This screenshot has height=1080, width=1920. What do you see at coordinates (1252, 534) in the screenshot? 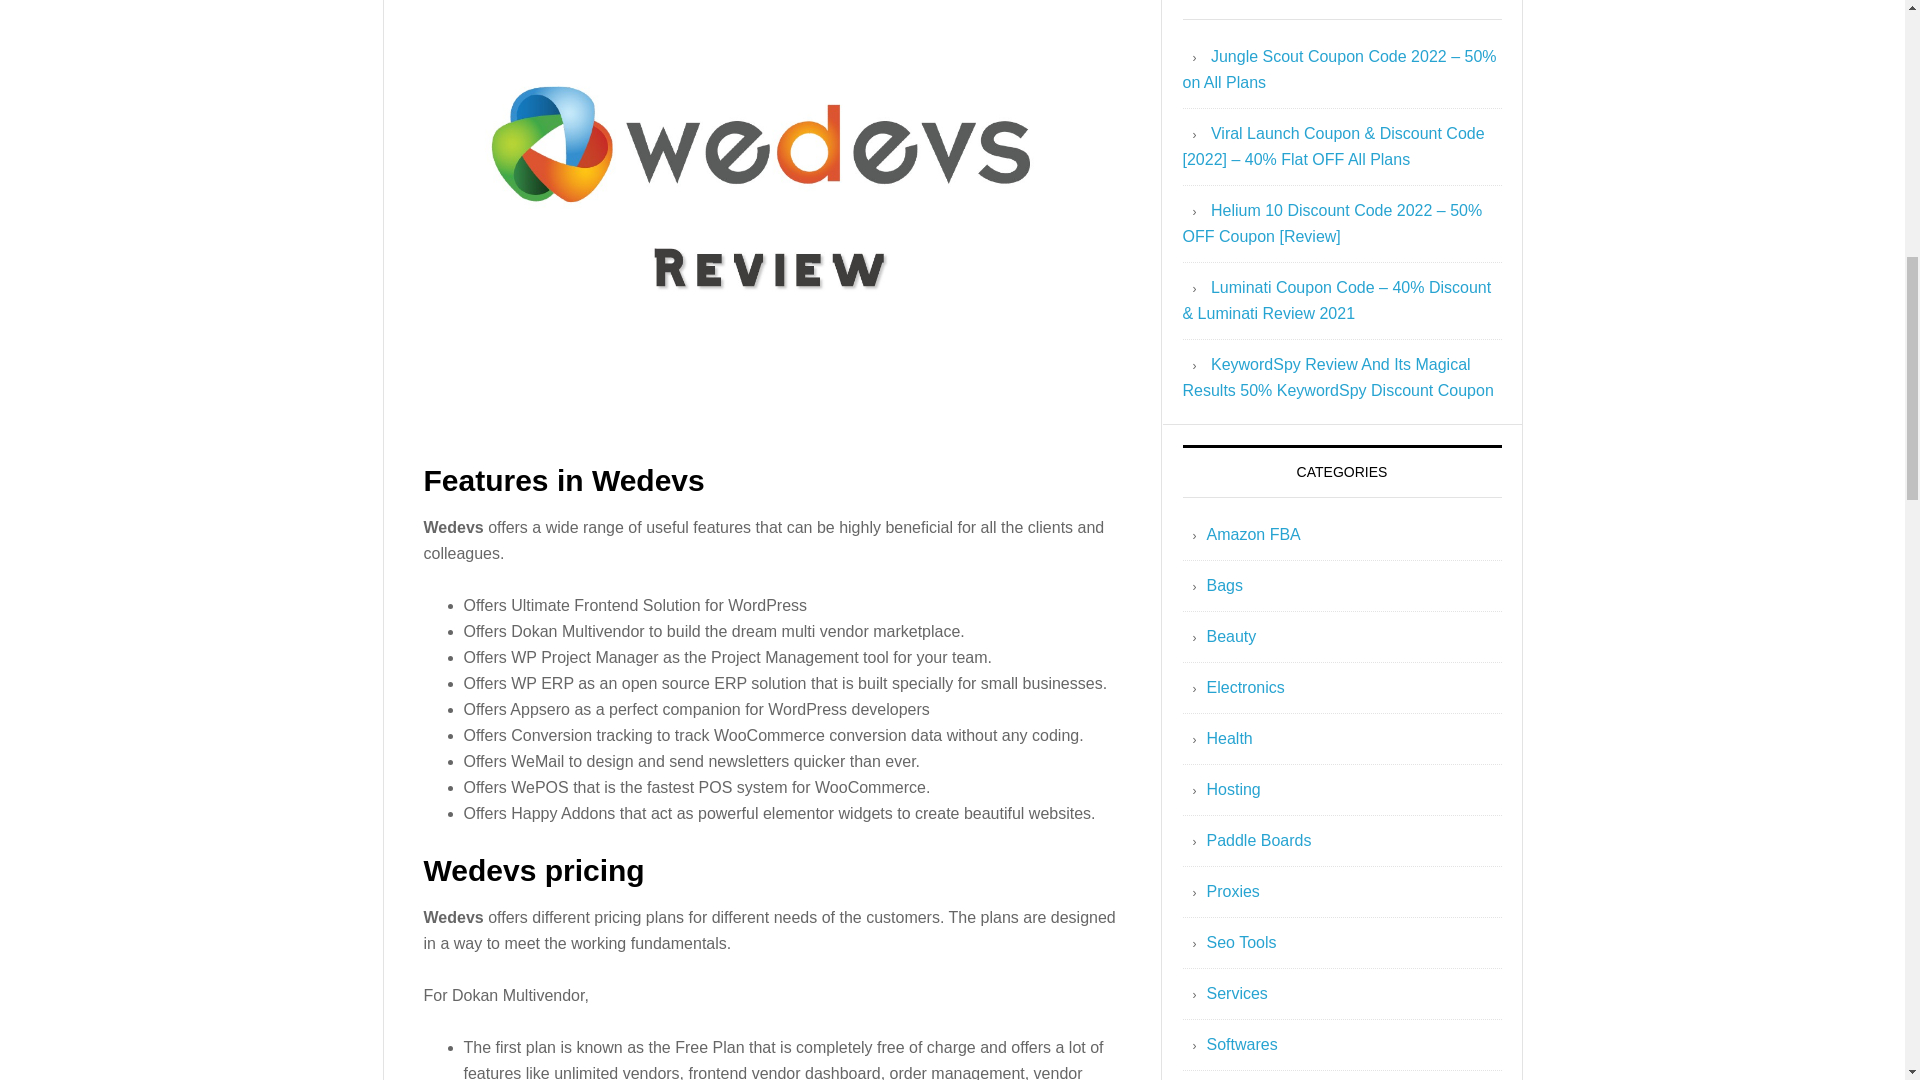
I see `Amazon FBA` at bounding box center [1252, 534].